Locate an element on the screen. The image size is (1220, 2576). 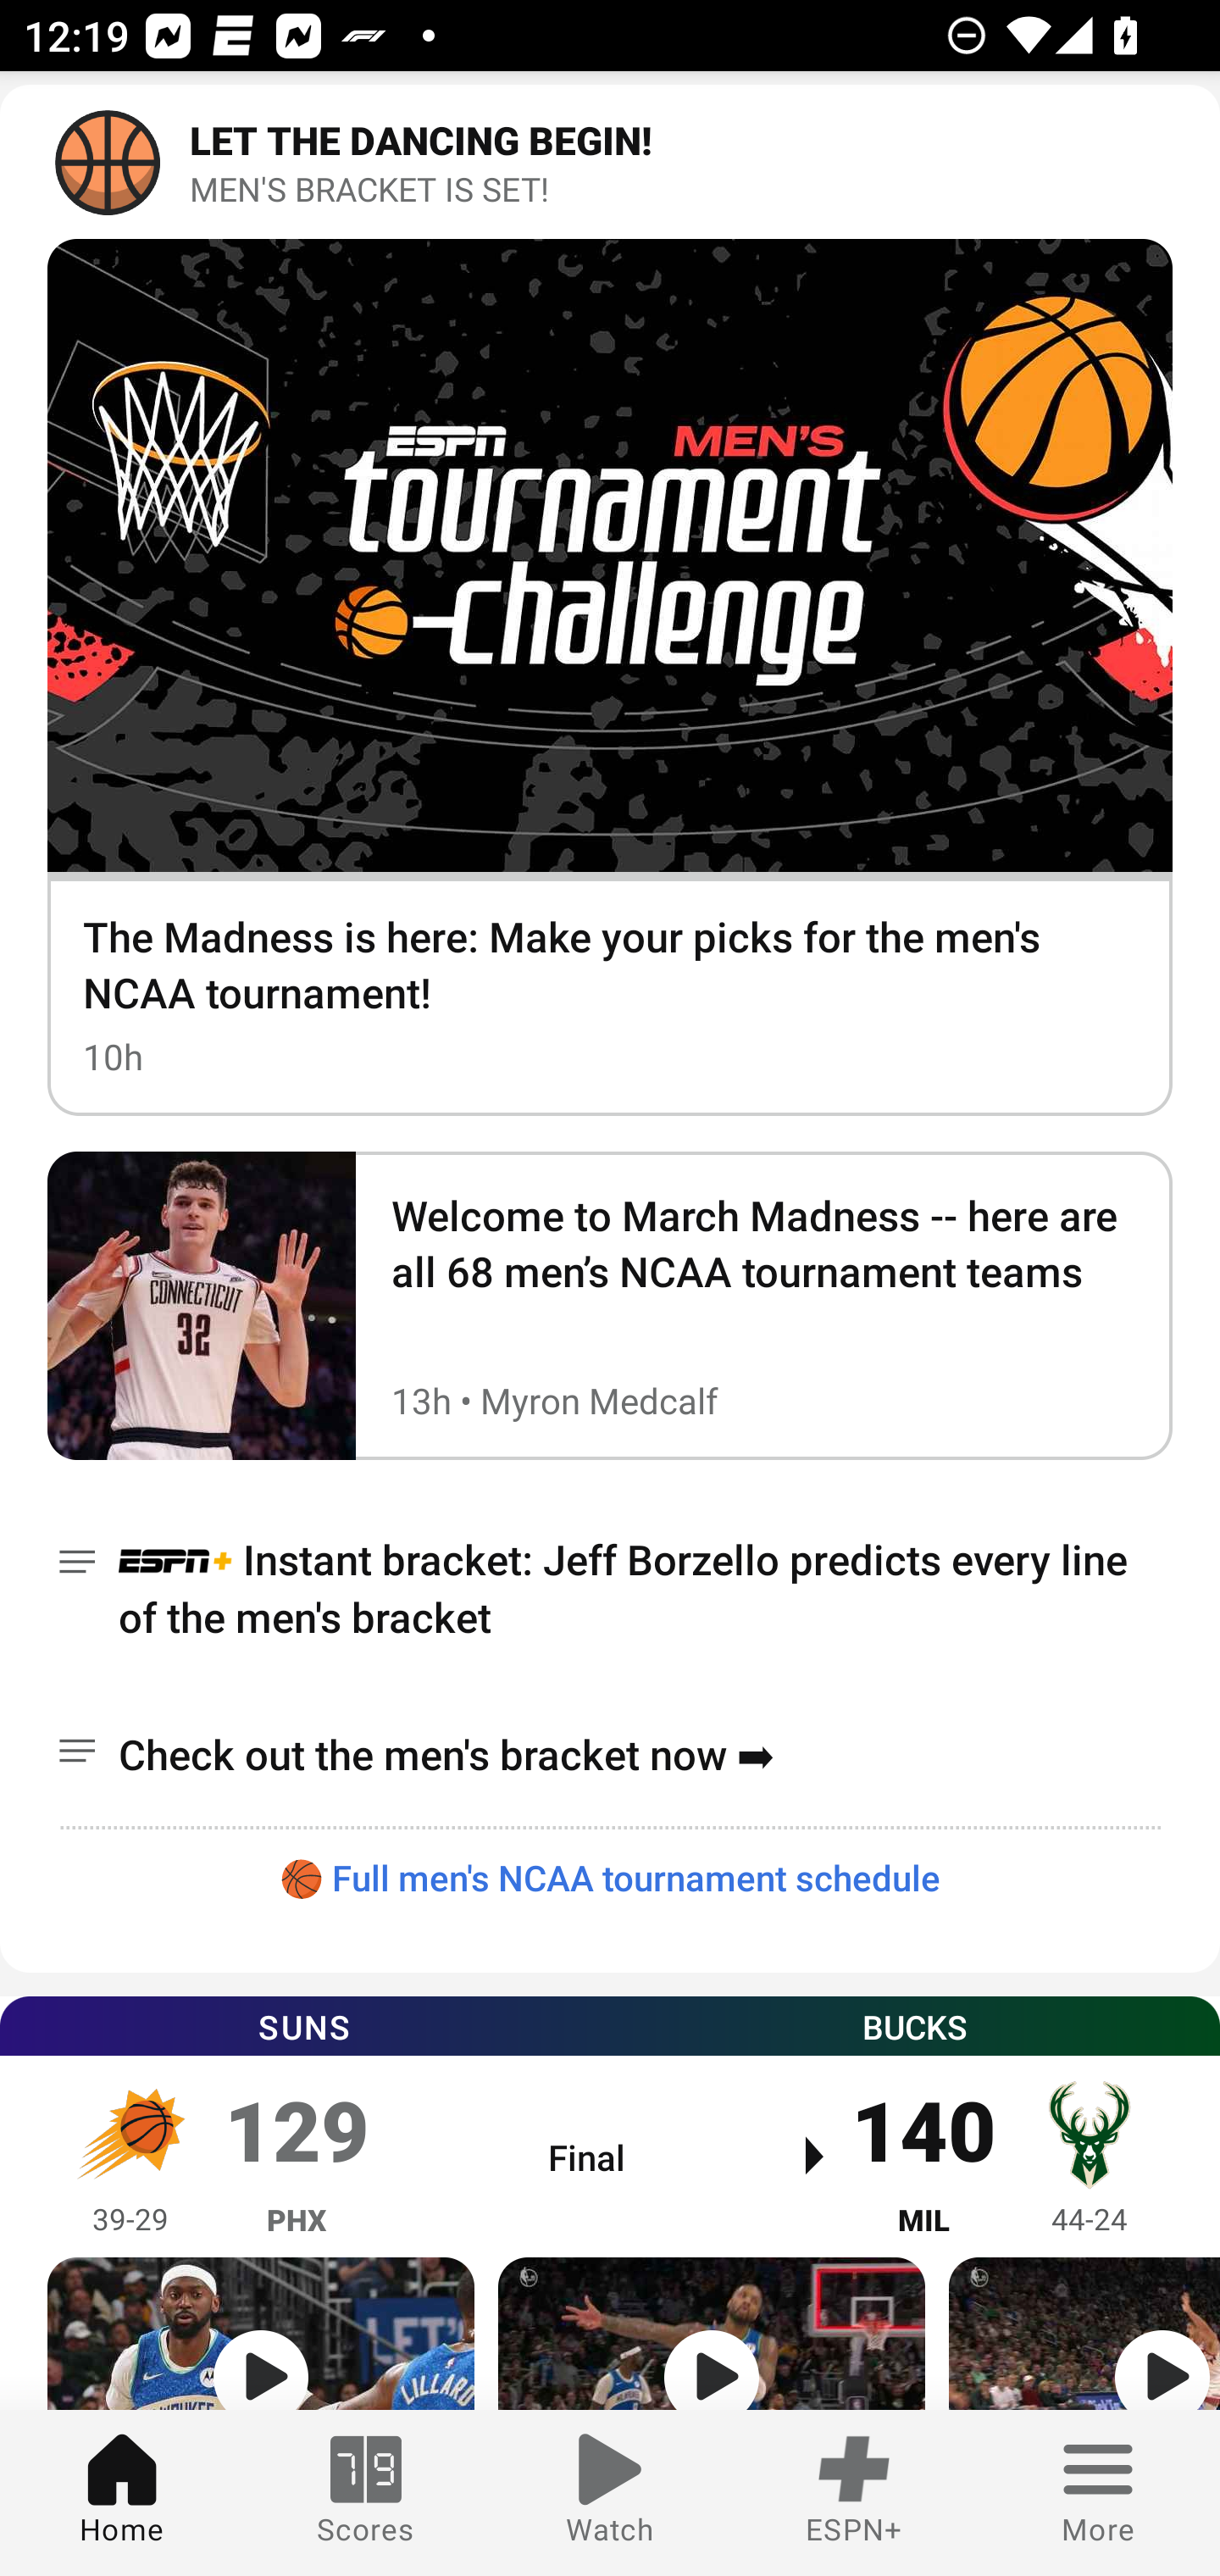
 is located at coordinates (711, 2334).